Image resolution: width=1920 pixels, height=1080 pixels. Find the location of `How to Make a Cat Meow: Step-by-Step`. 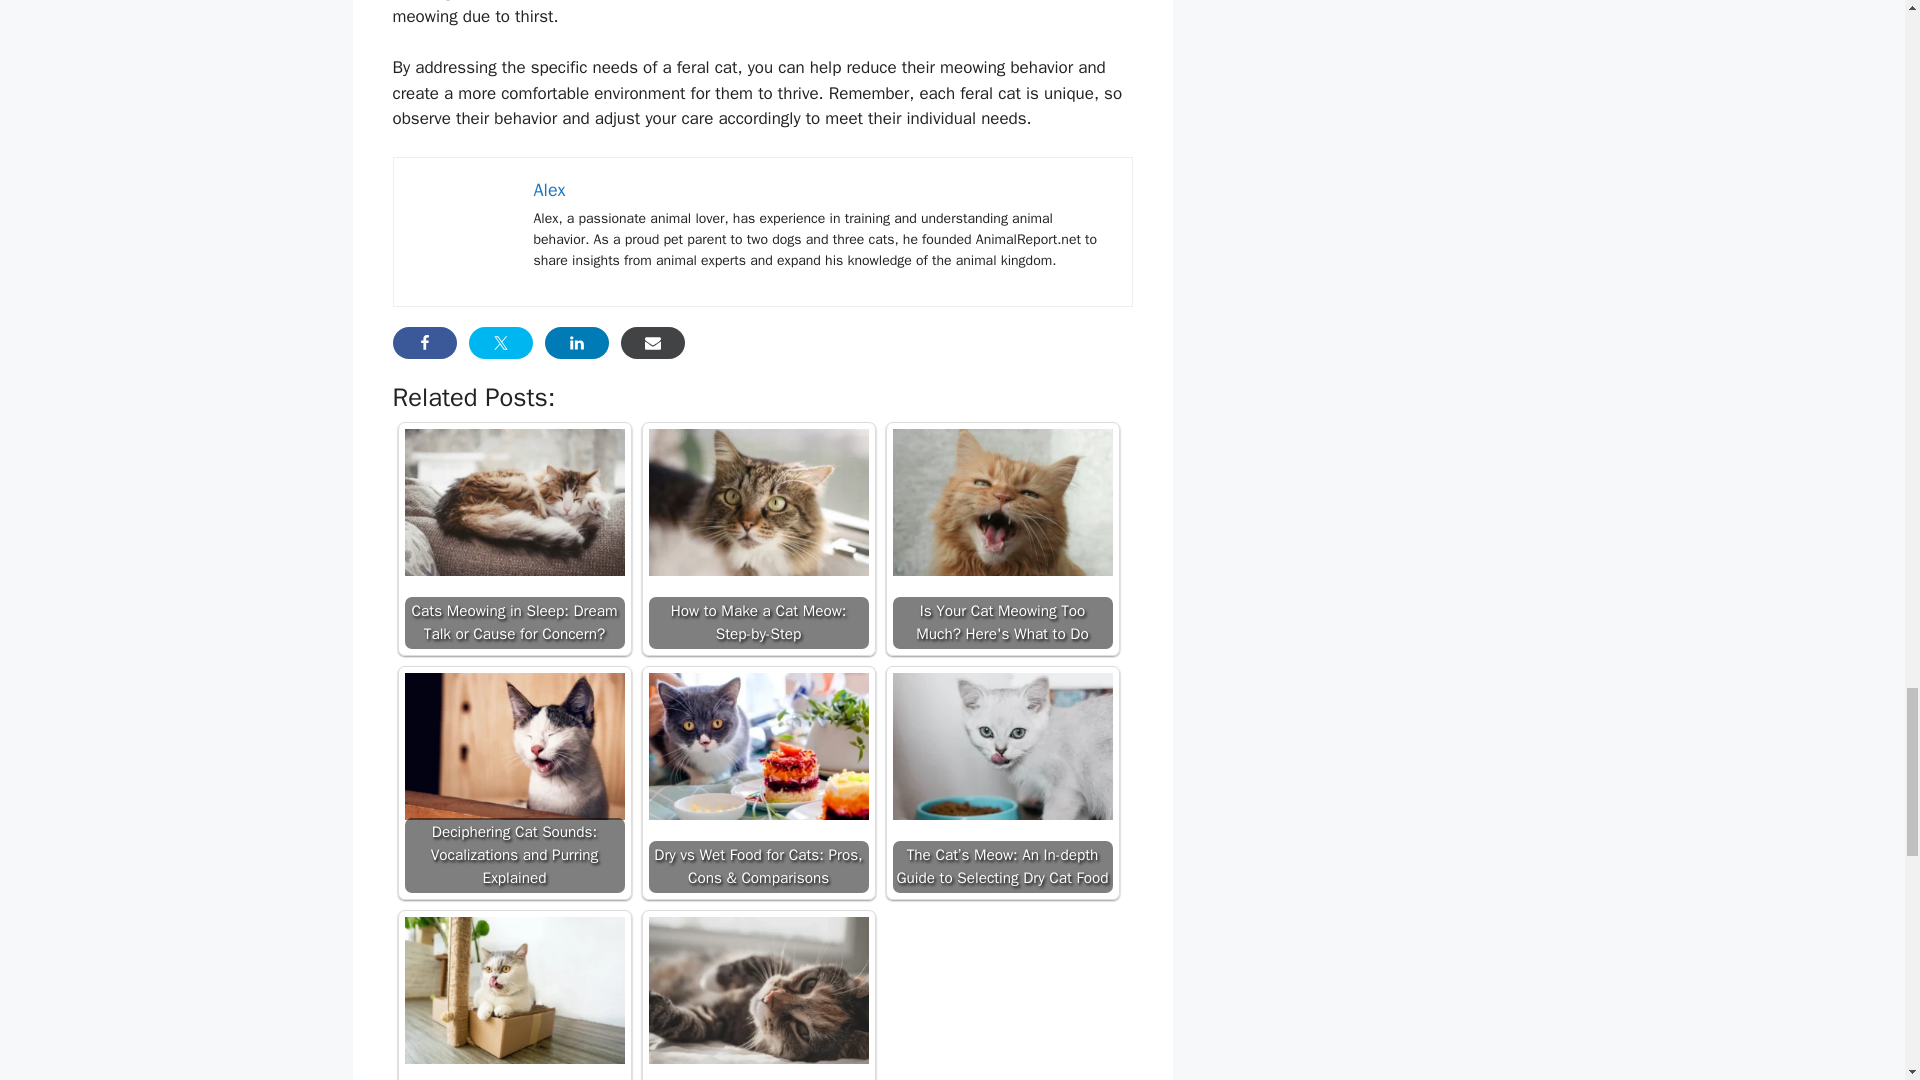

How to Make a Cat Meow: Step-by-Step is located at coordinates (758, 502).